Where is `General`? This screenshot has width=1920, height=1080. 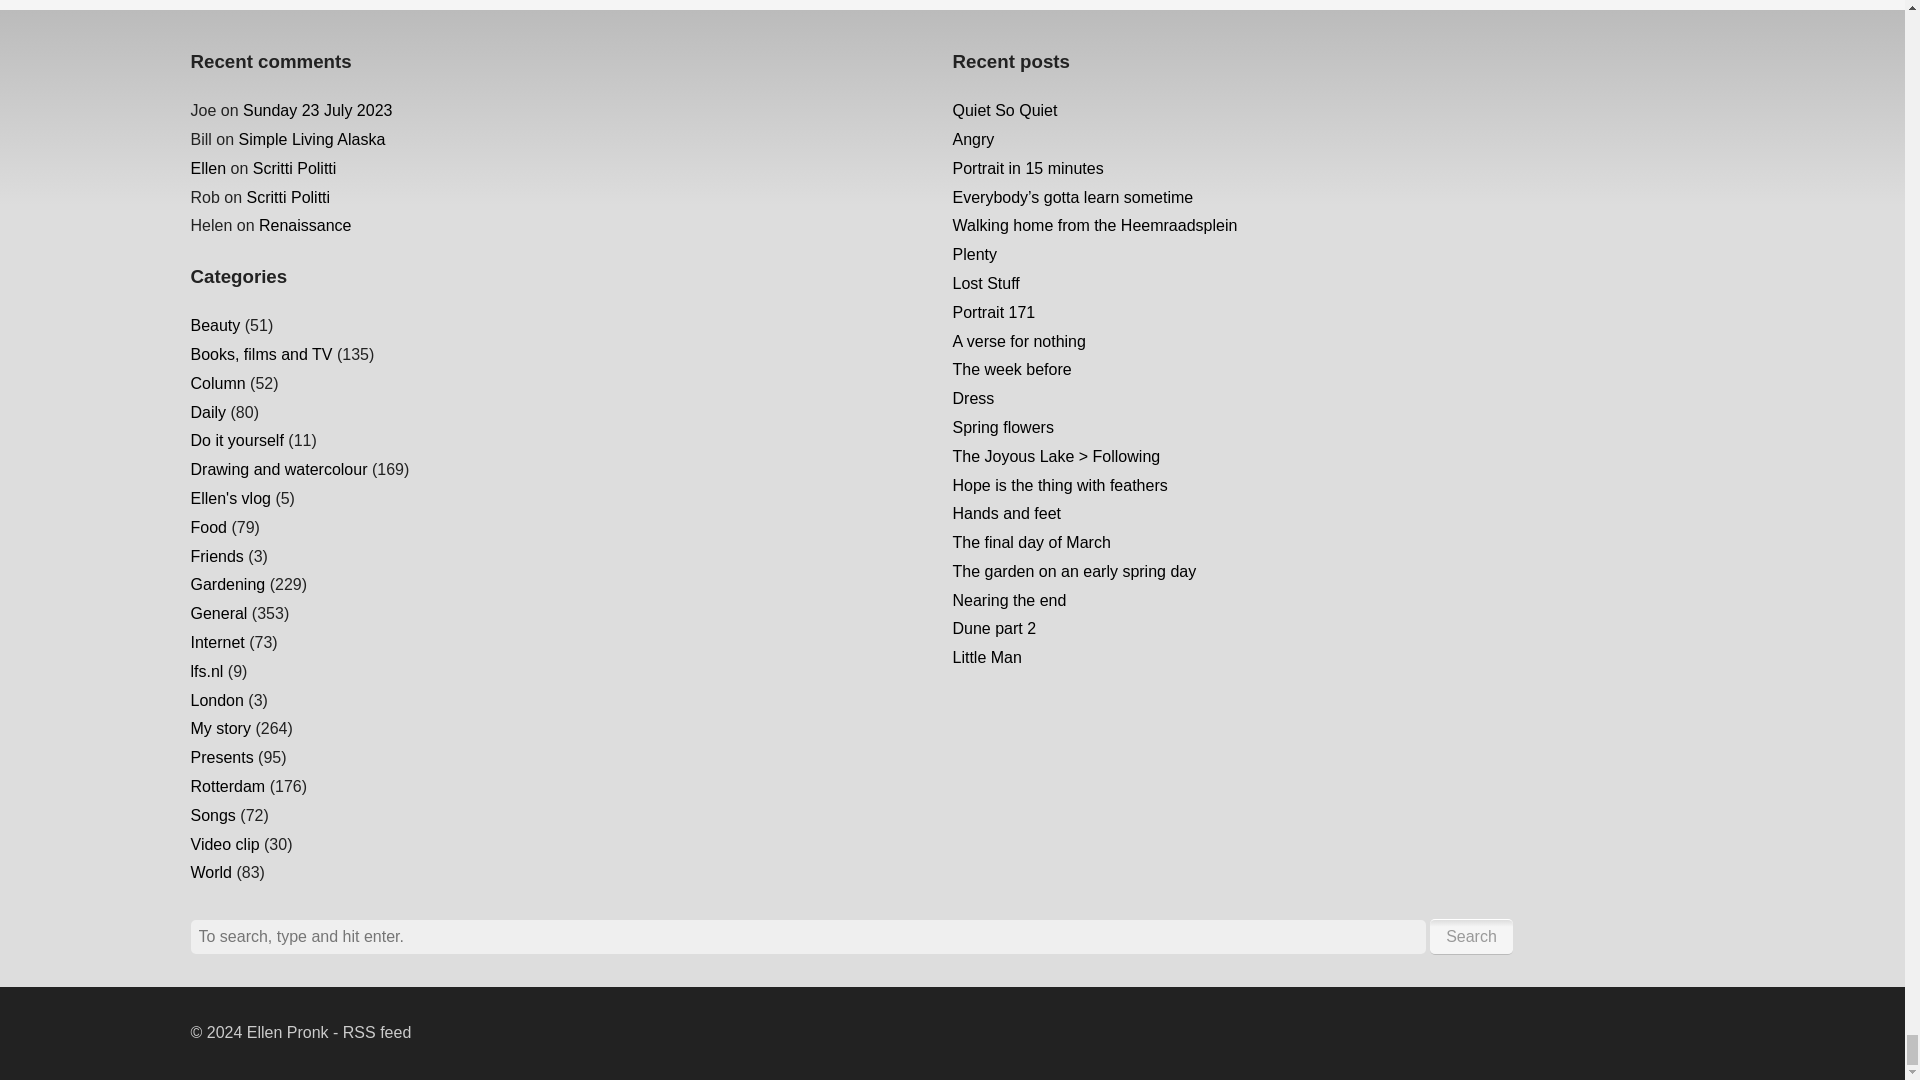 General is located at coordinates (218, 613).